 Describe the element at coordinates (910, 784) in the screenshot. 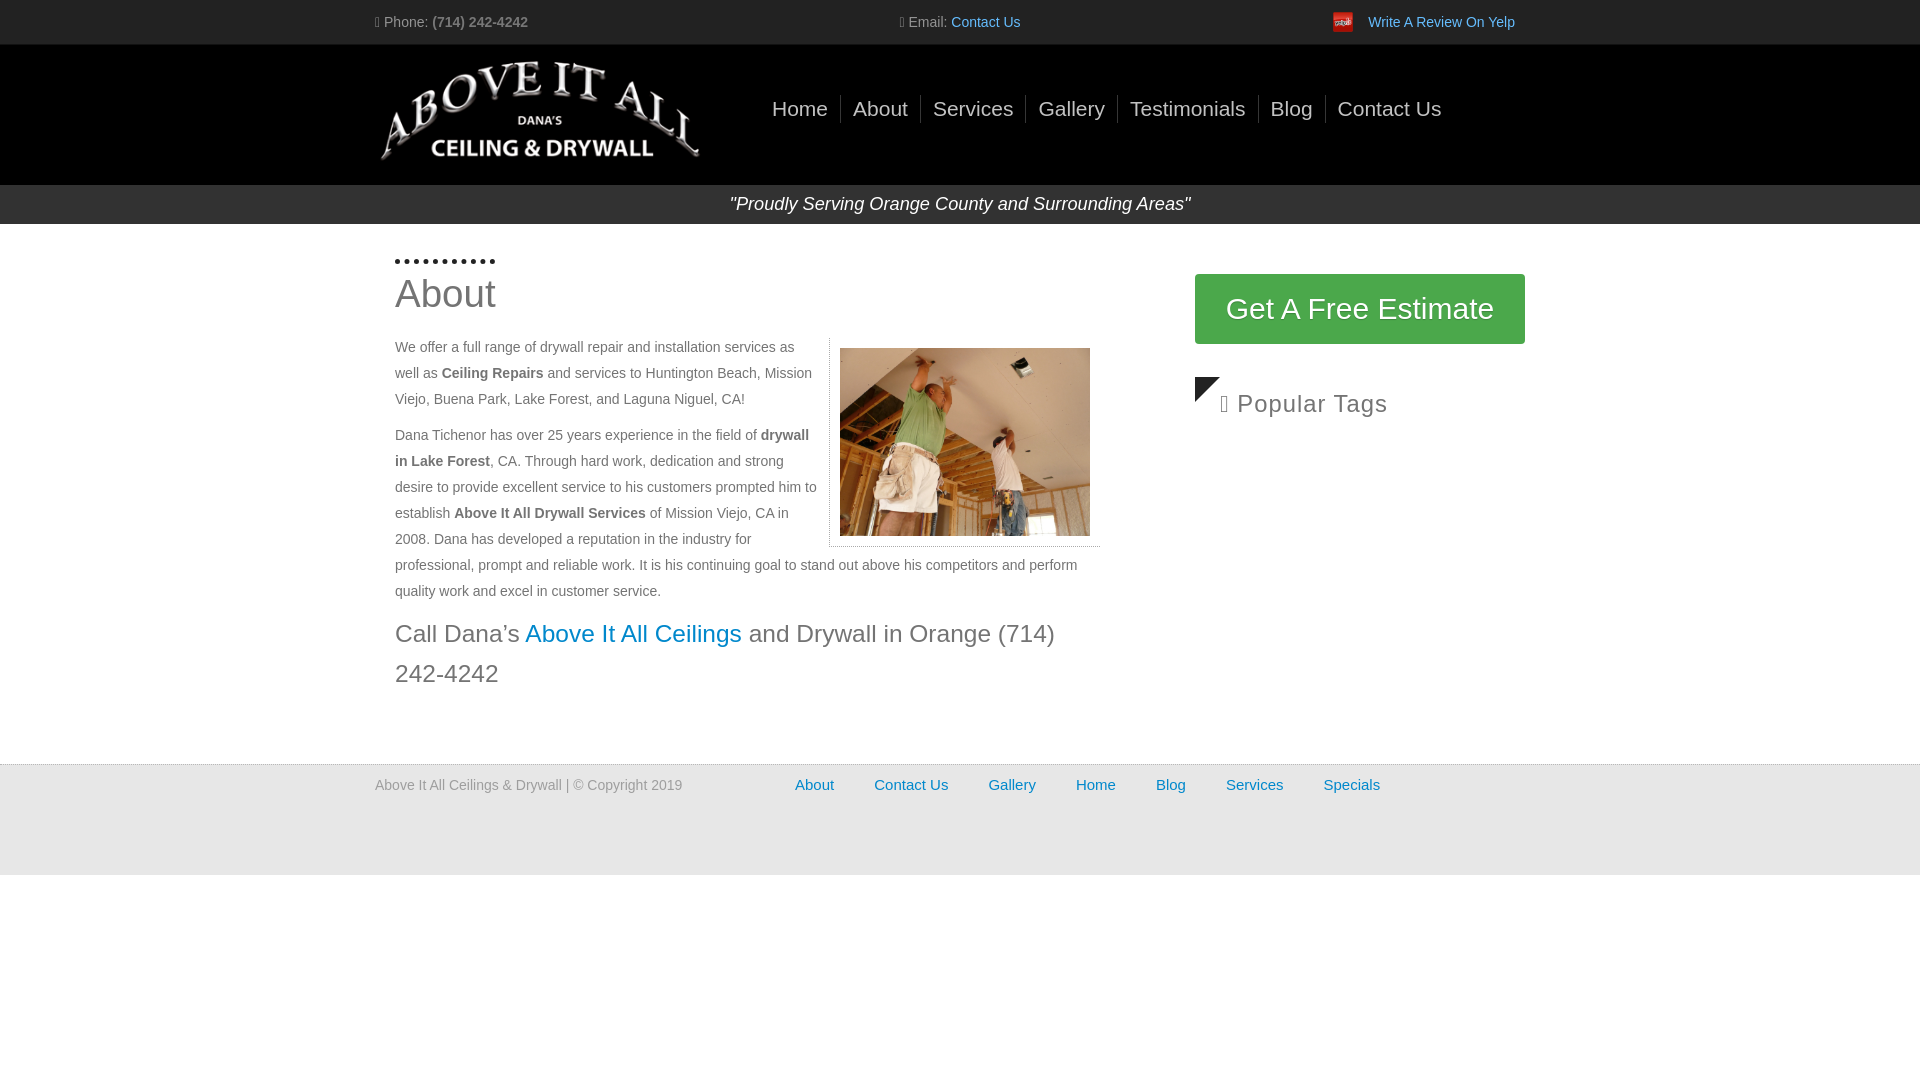

I see `Contact Us` at that location.